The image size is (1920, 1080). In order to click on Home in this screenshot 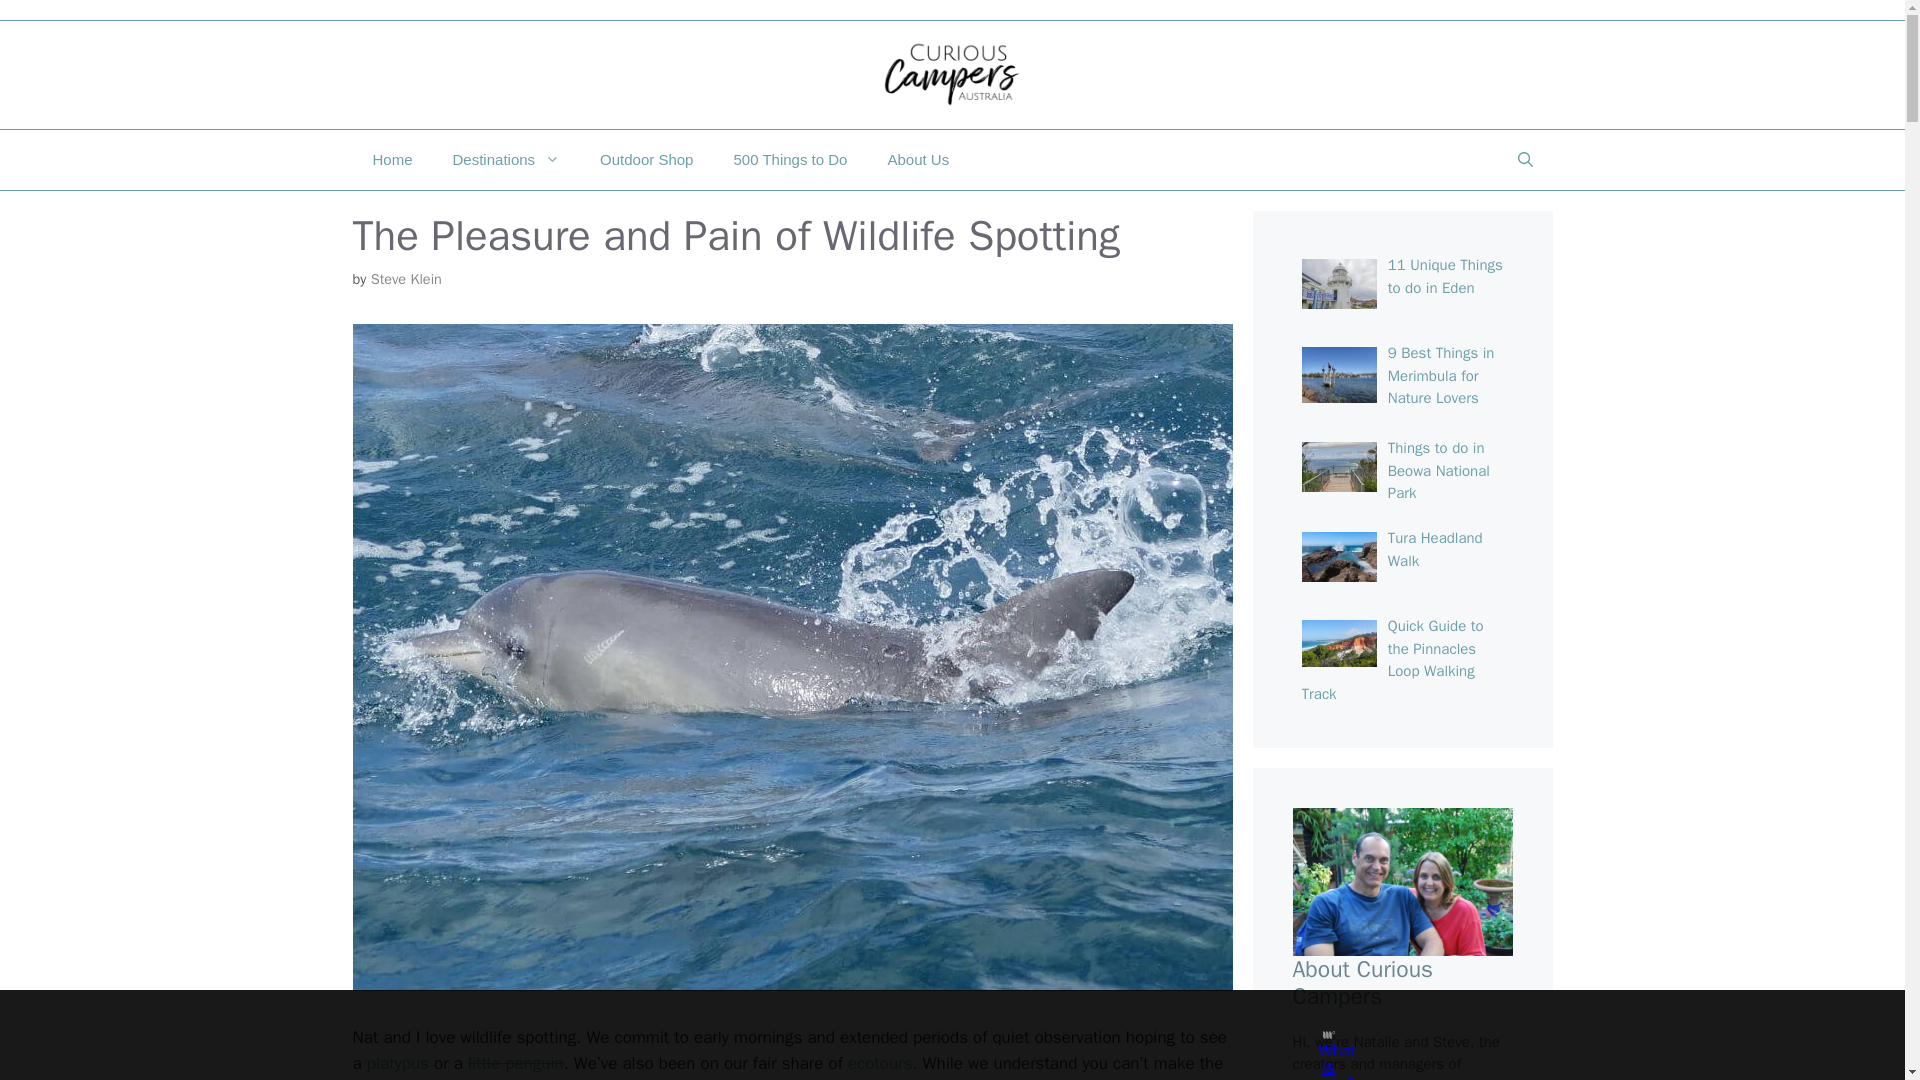, I will do `click(392, 160)`.